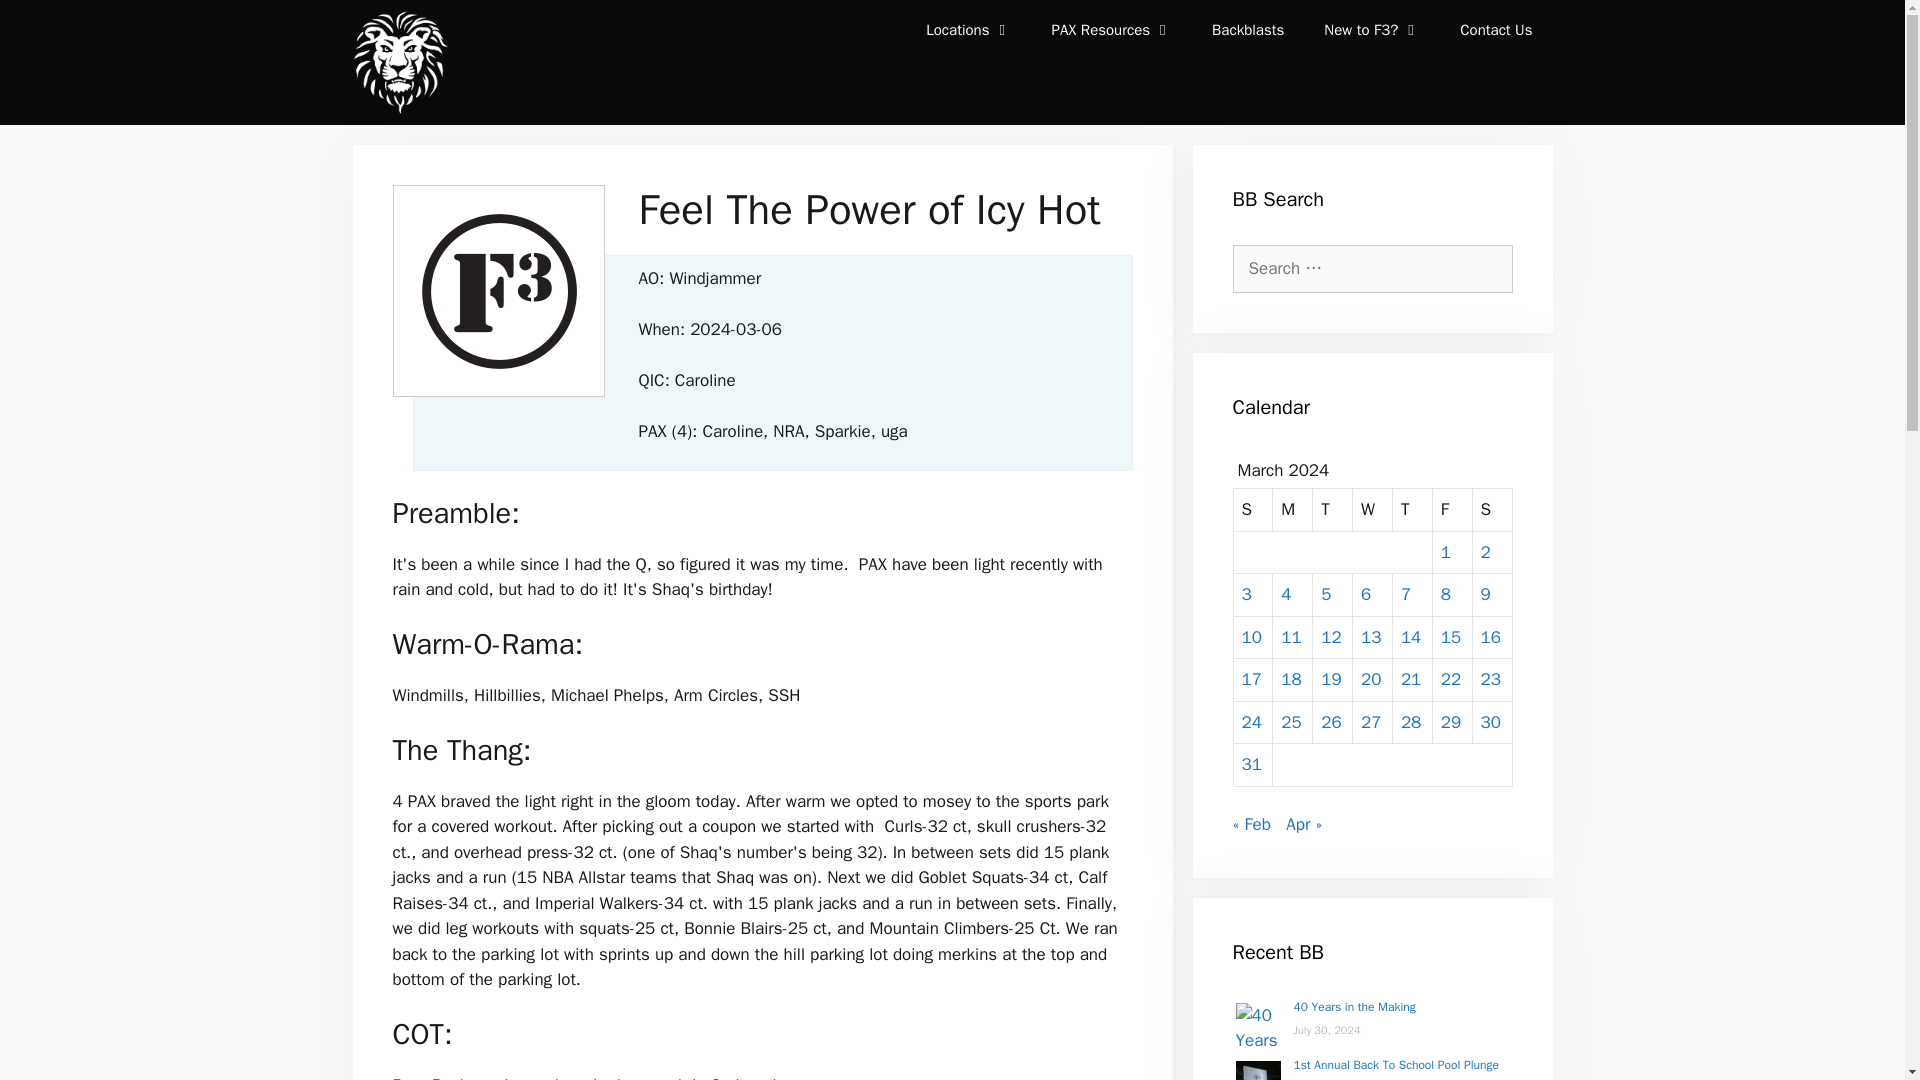 The image size is (1920, 1080). What do you see at coordinates (1248, 30) in the screenshot?
I see `Backblasts` at bounding box center [1248, 30].